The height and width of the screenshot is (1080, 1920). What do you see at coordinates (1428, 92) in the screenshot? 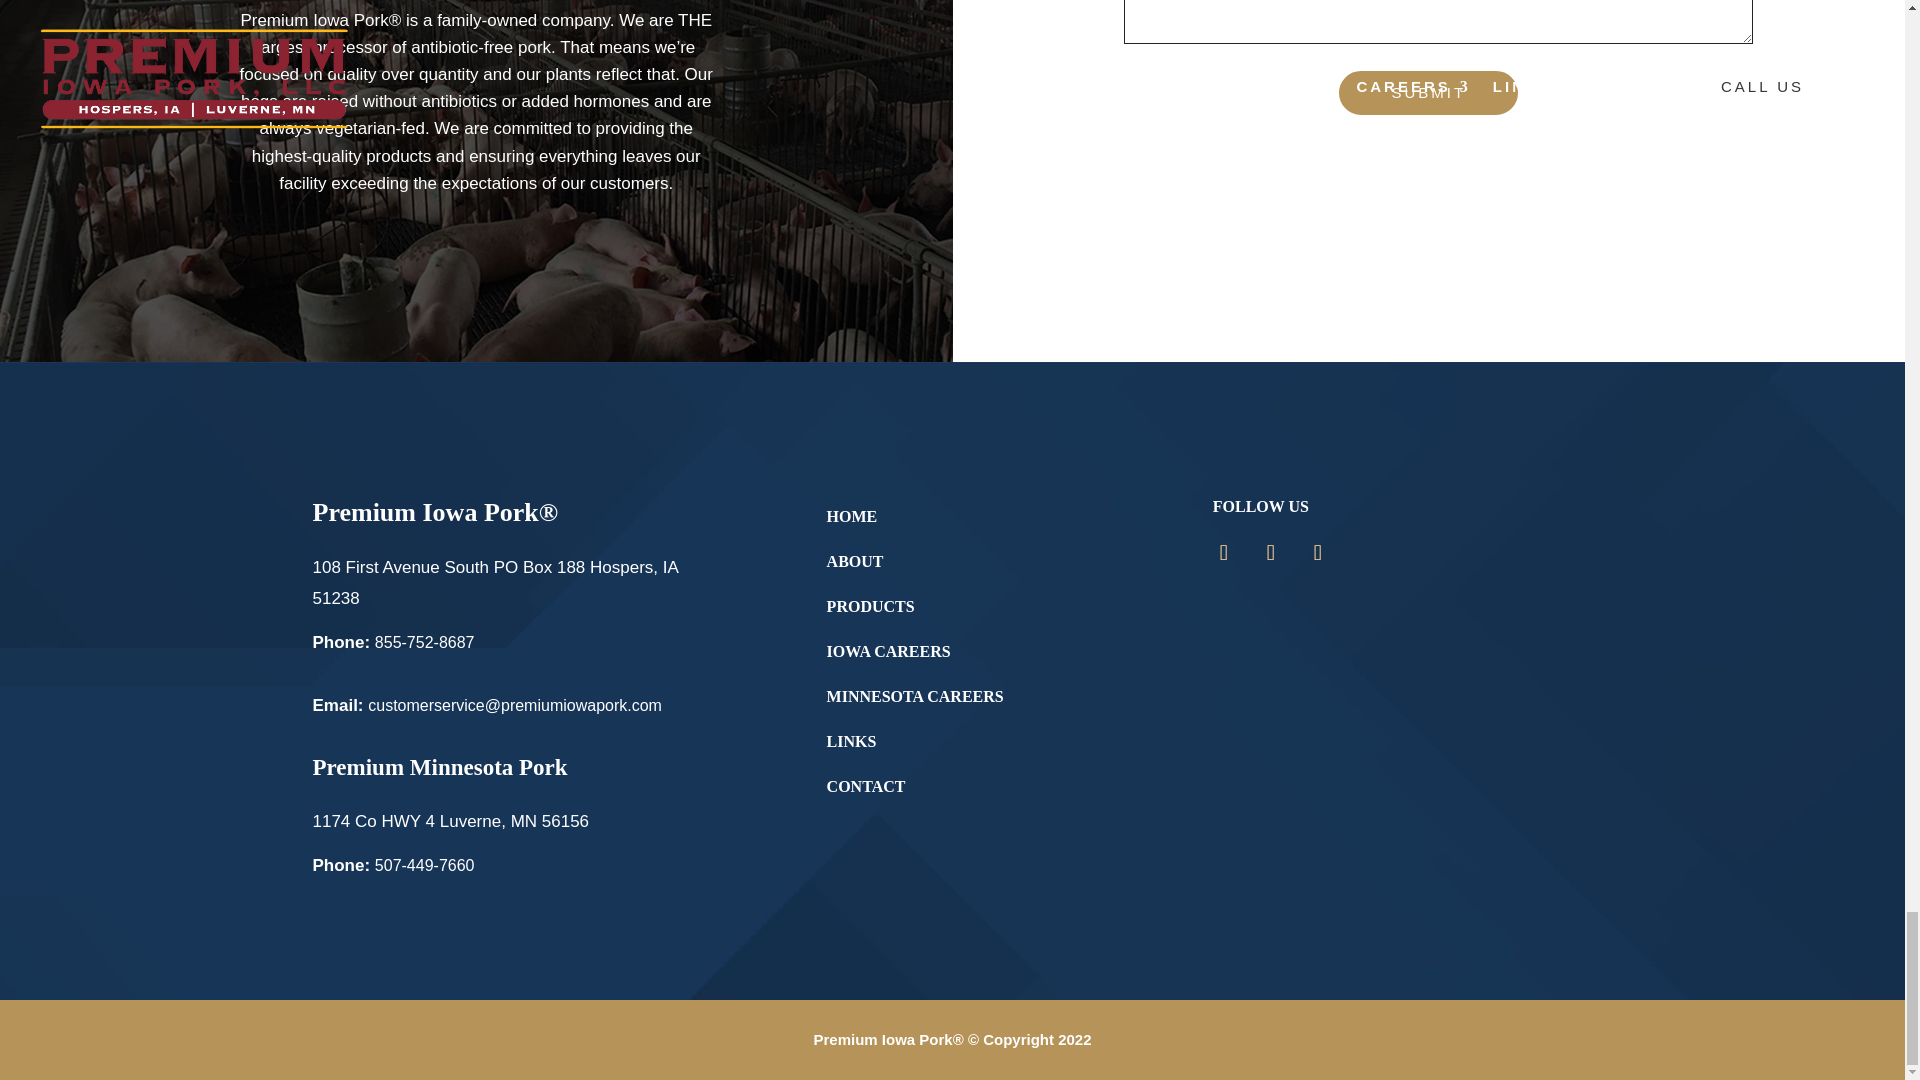
I see `SUBMIT` at bounding box center [1428, 92].